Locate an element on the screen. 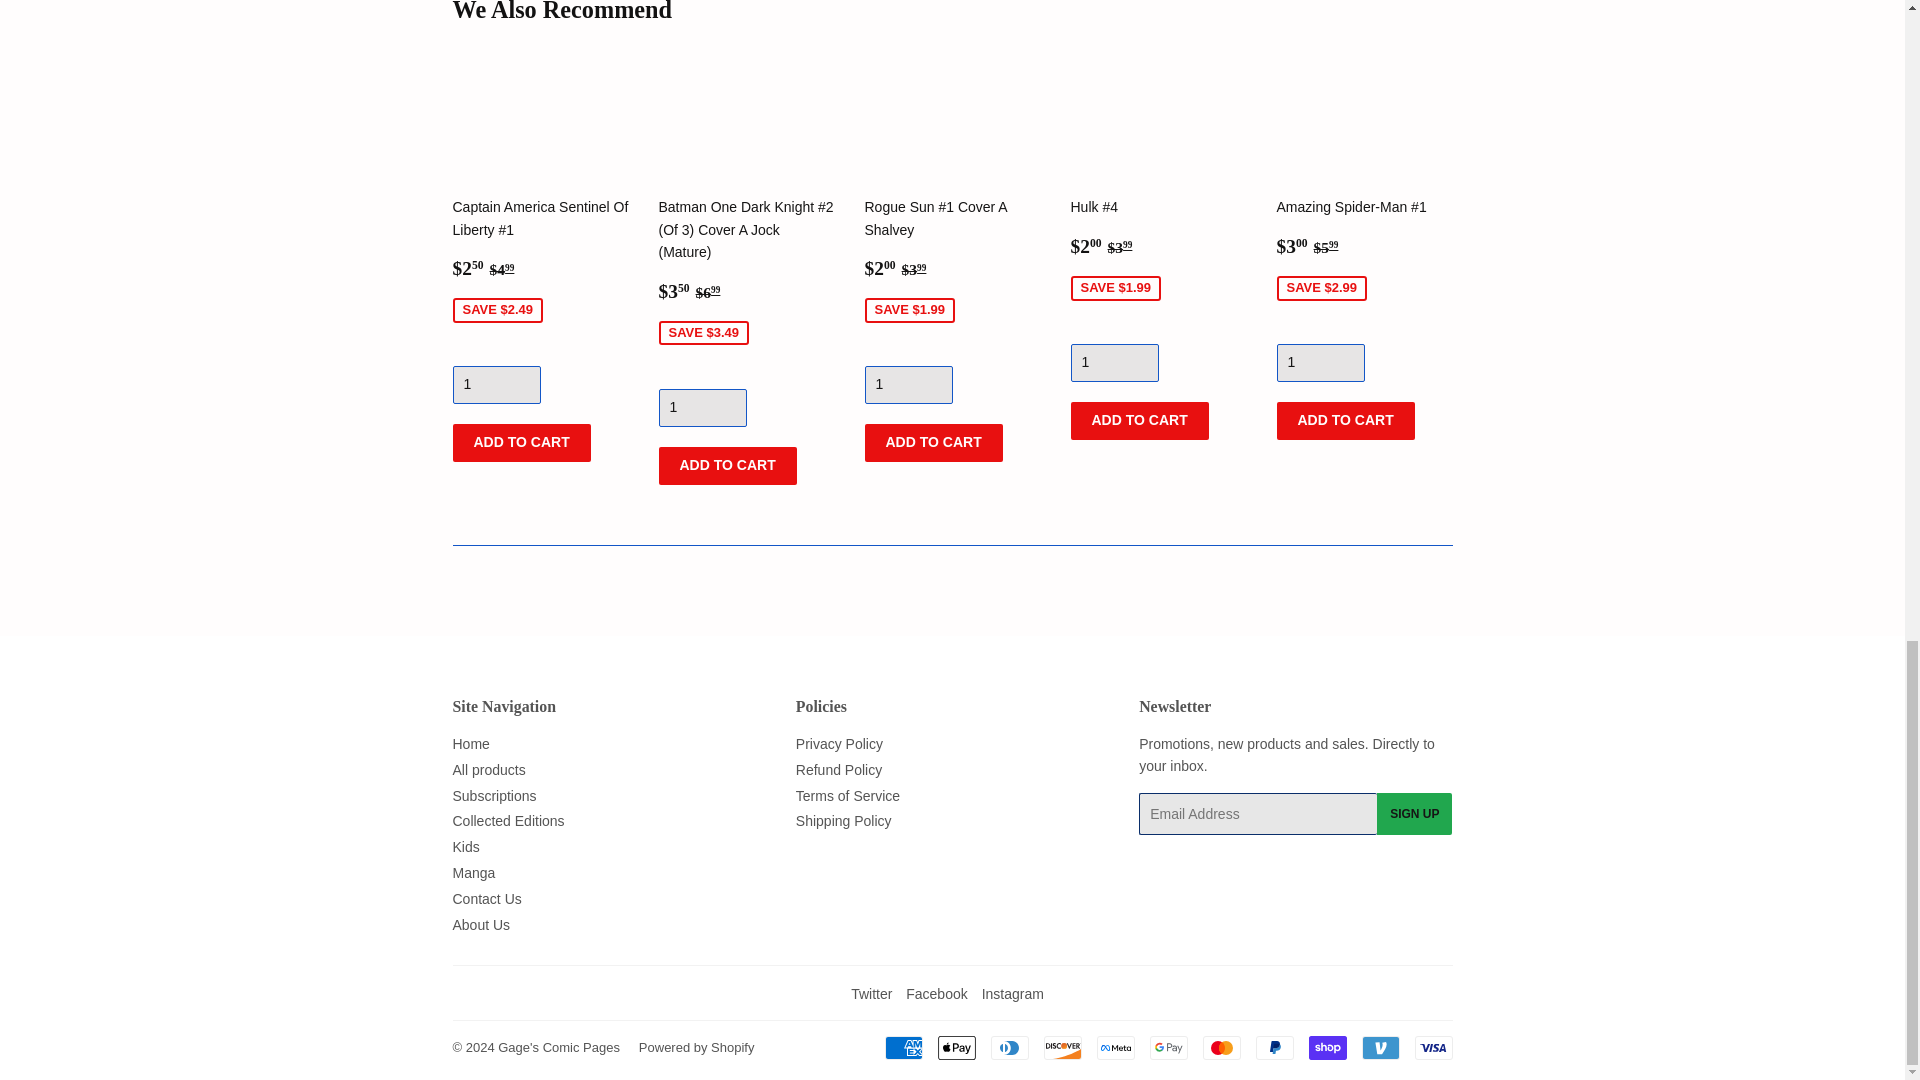 This screenshot has width=1920, height=1080. Add to cart is located at coordinates (1344, 420).